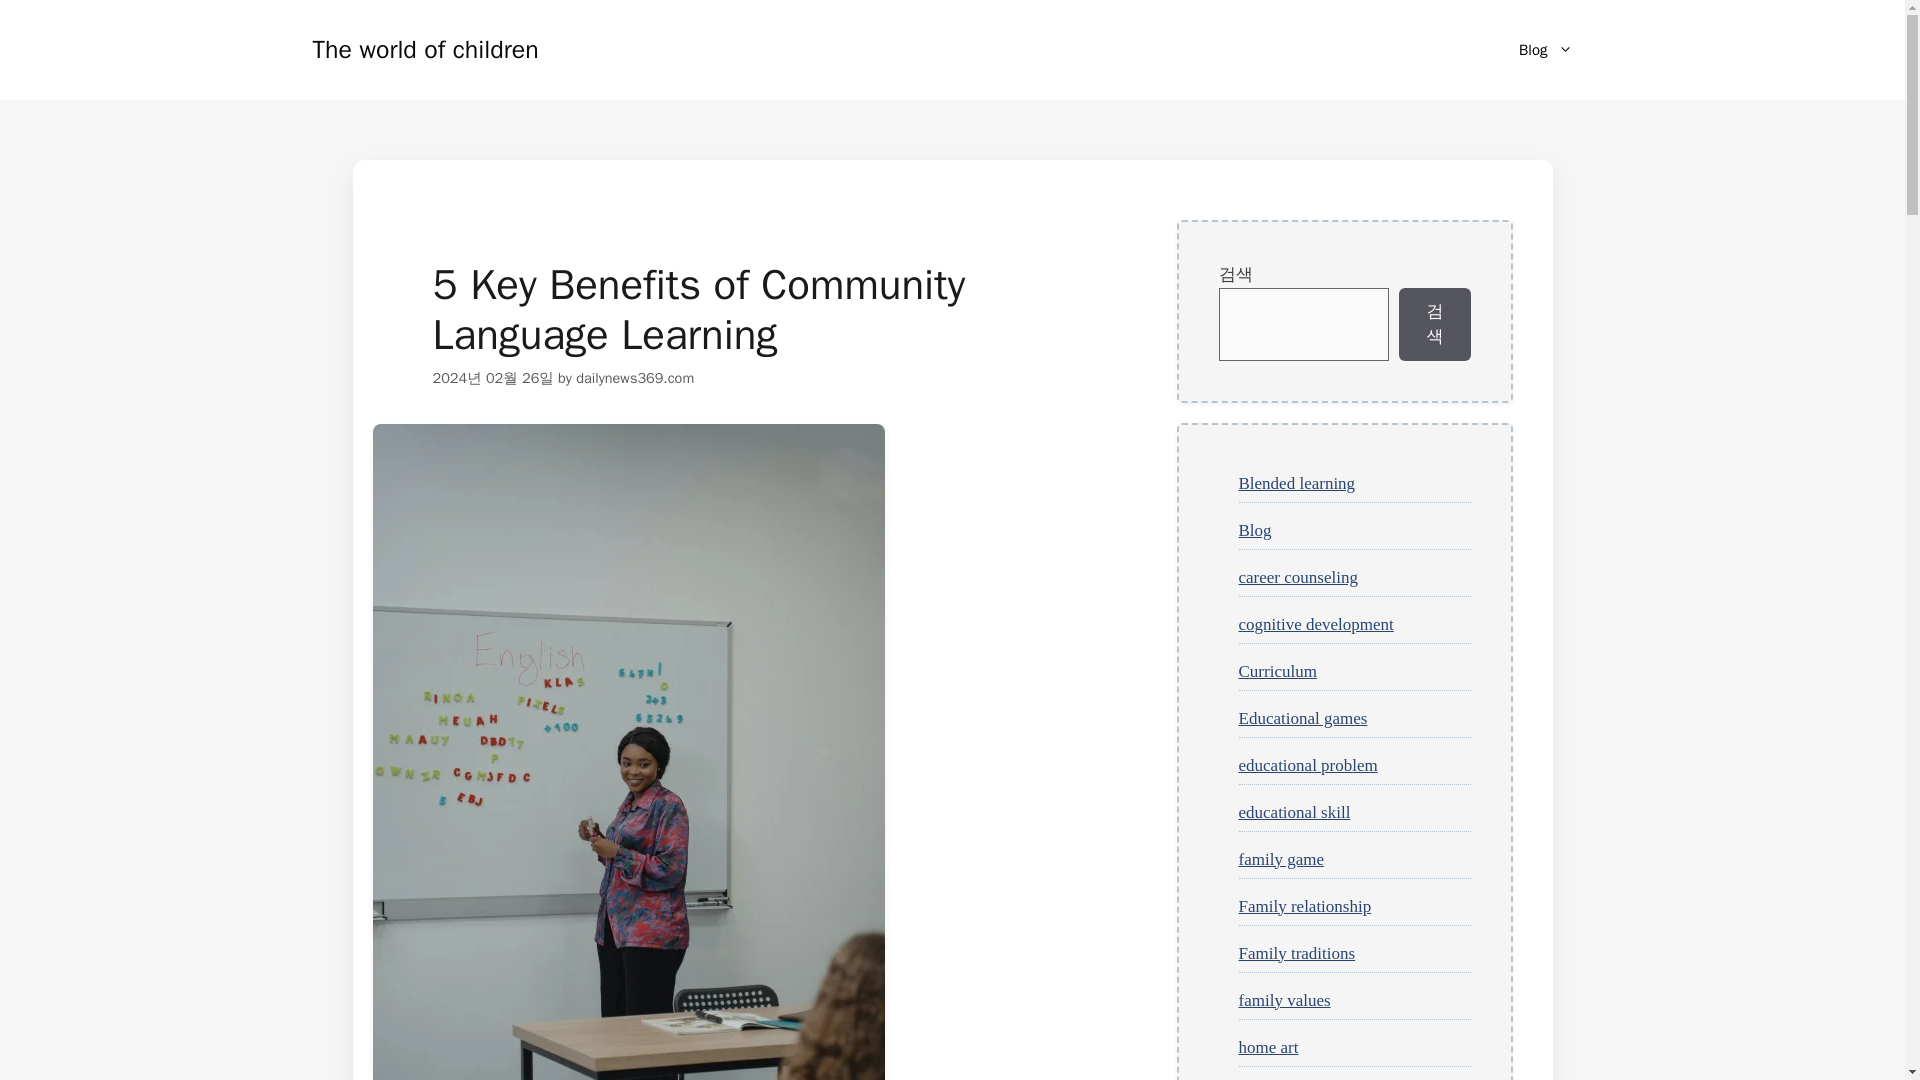 The height and width of the screenshot is (1080, 1920). What do you see at coordinates (634, 378) in the screenshot?
I see `dailynews369.com` at bounding box center [634, 378].